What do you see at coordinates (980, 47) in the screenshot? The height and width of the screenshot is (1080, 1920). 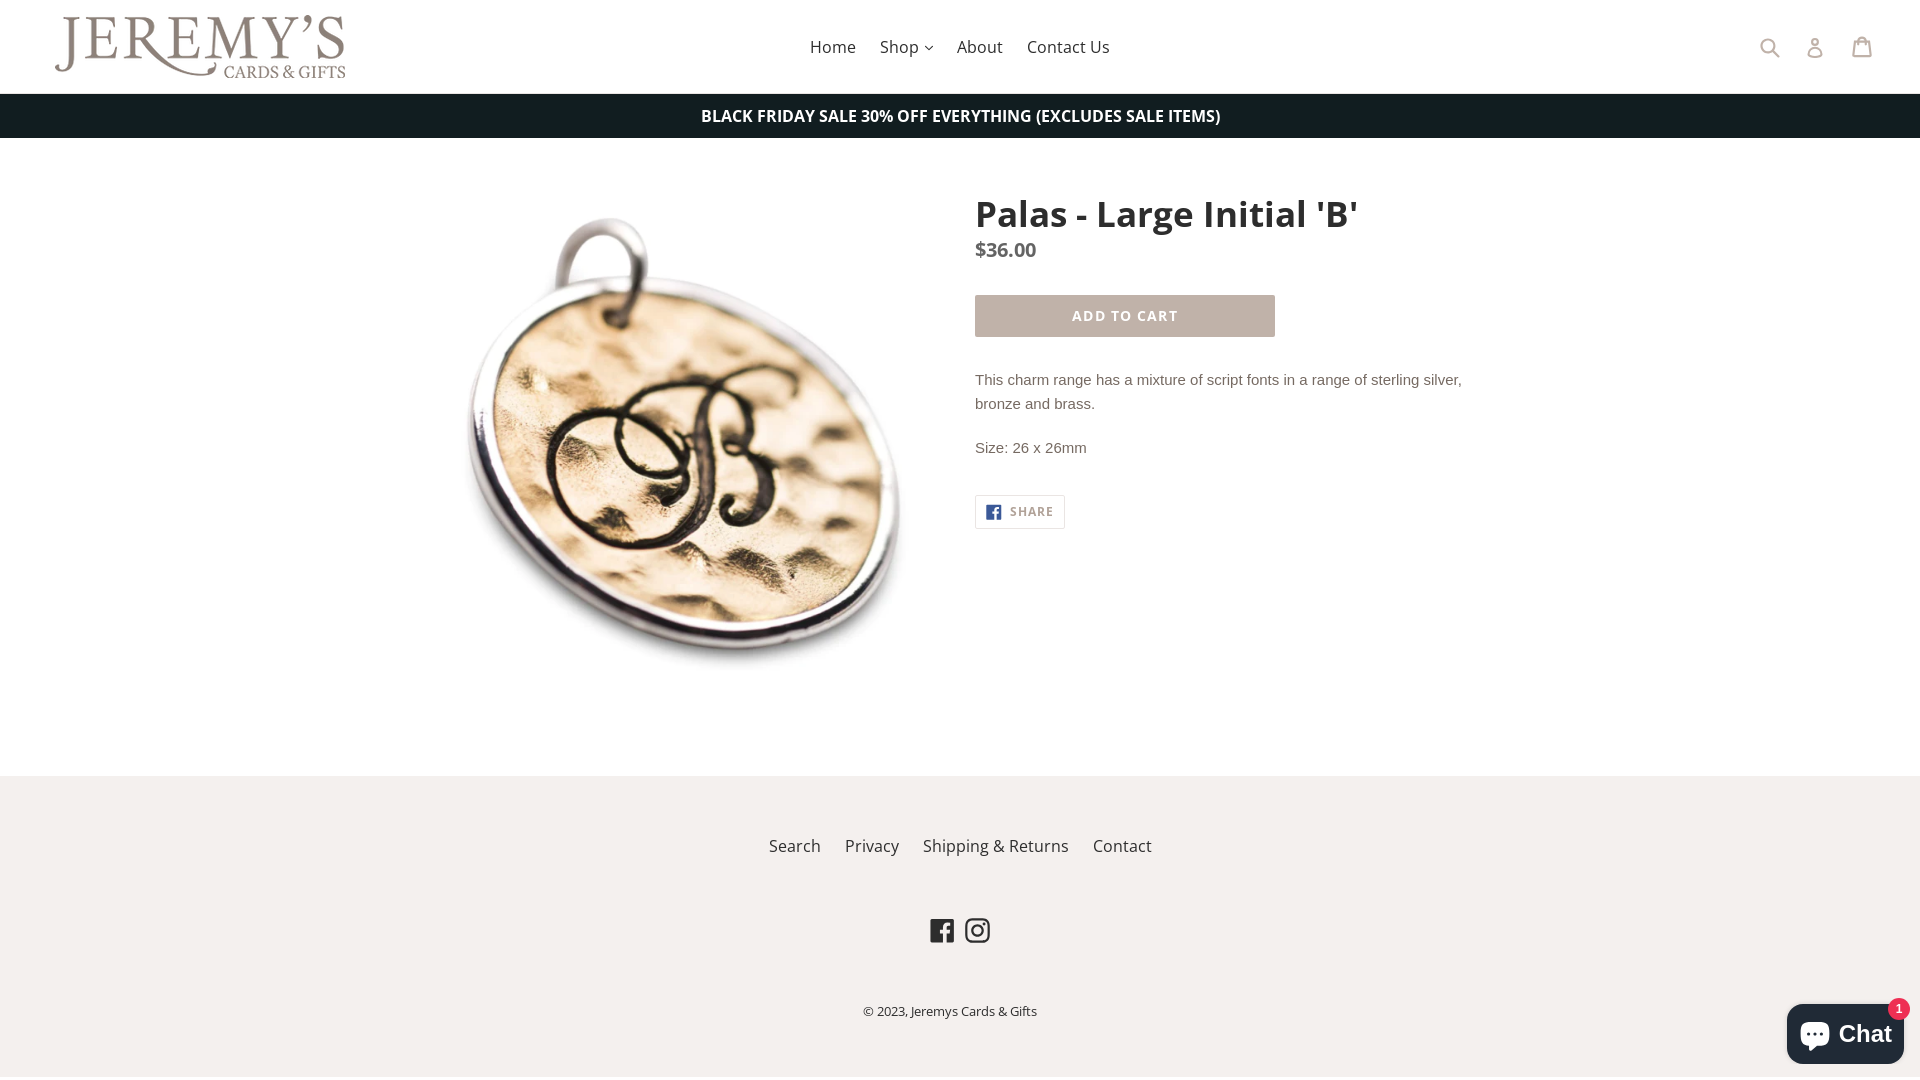 I see `About` at bounding box center [980, 47].